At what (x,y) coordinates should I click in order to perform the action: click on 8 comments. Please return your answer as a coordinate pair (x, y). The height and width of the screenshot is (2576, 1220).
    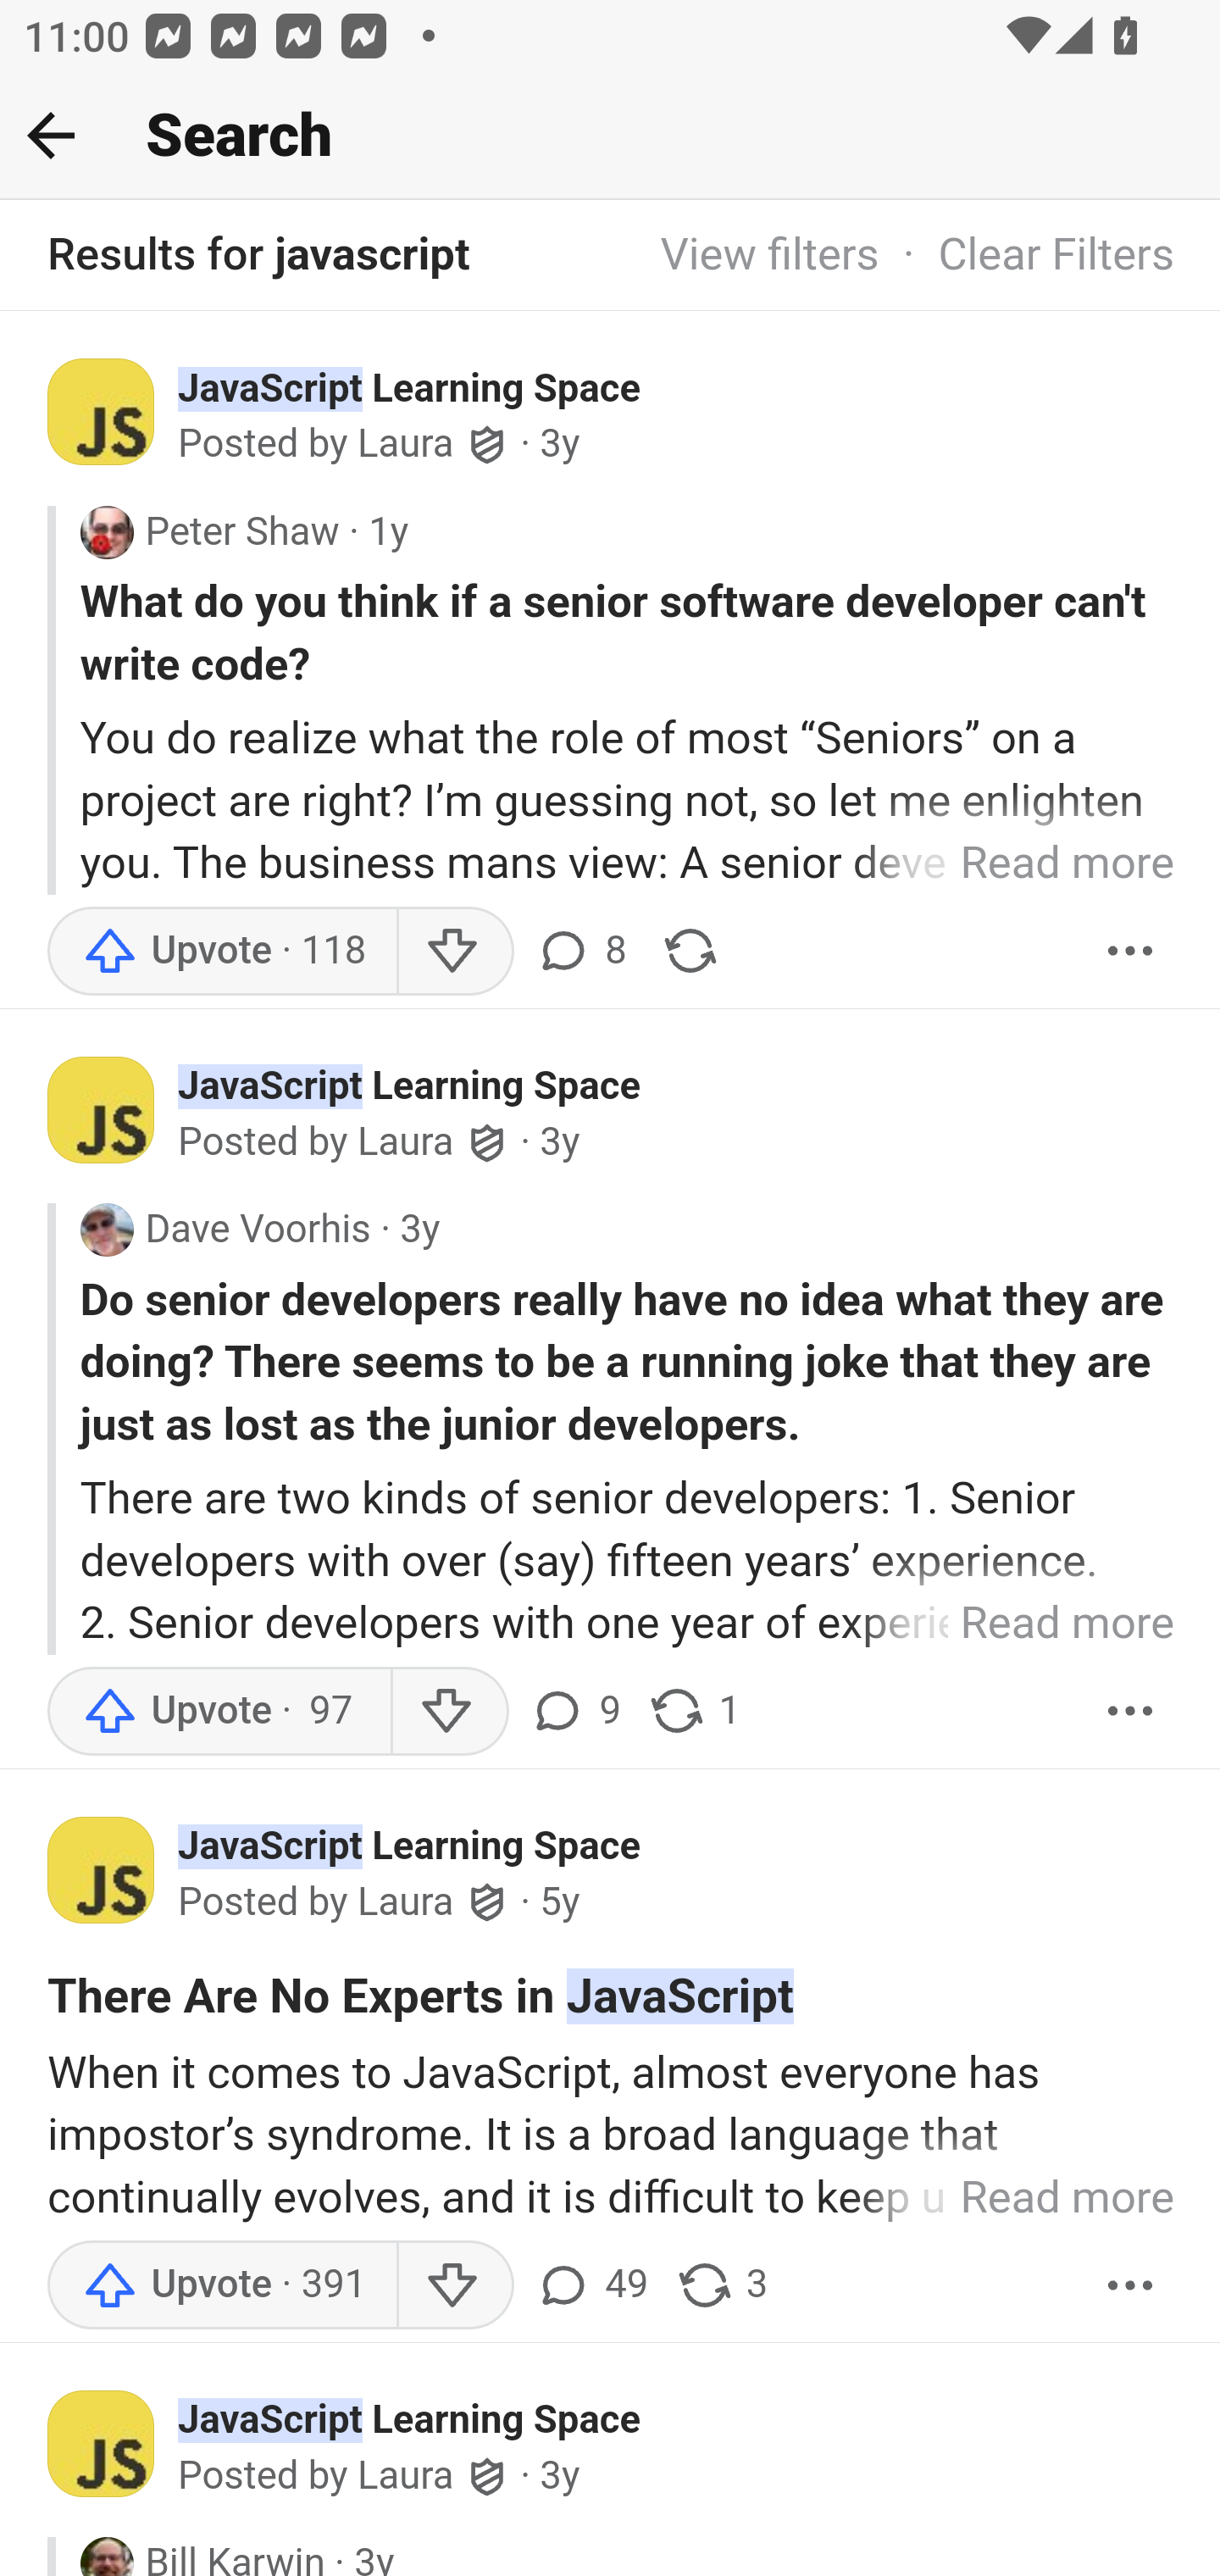
    Looking at the image, I should click on (580, 952).